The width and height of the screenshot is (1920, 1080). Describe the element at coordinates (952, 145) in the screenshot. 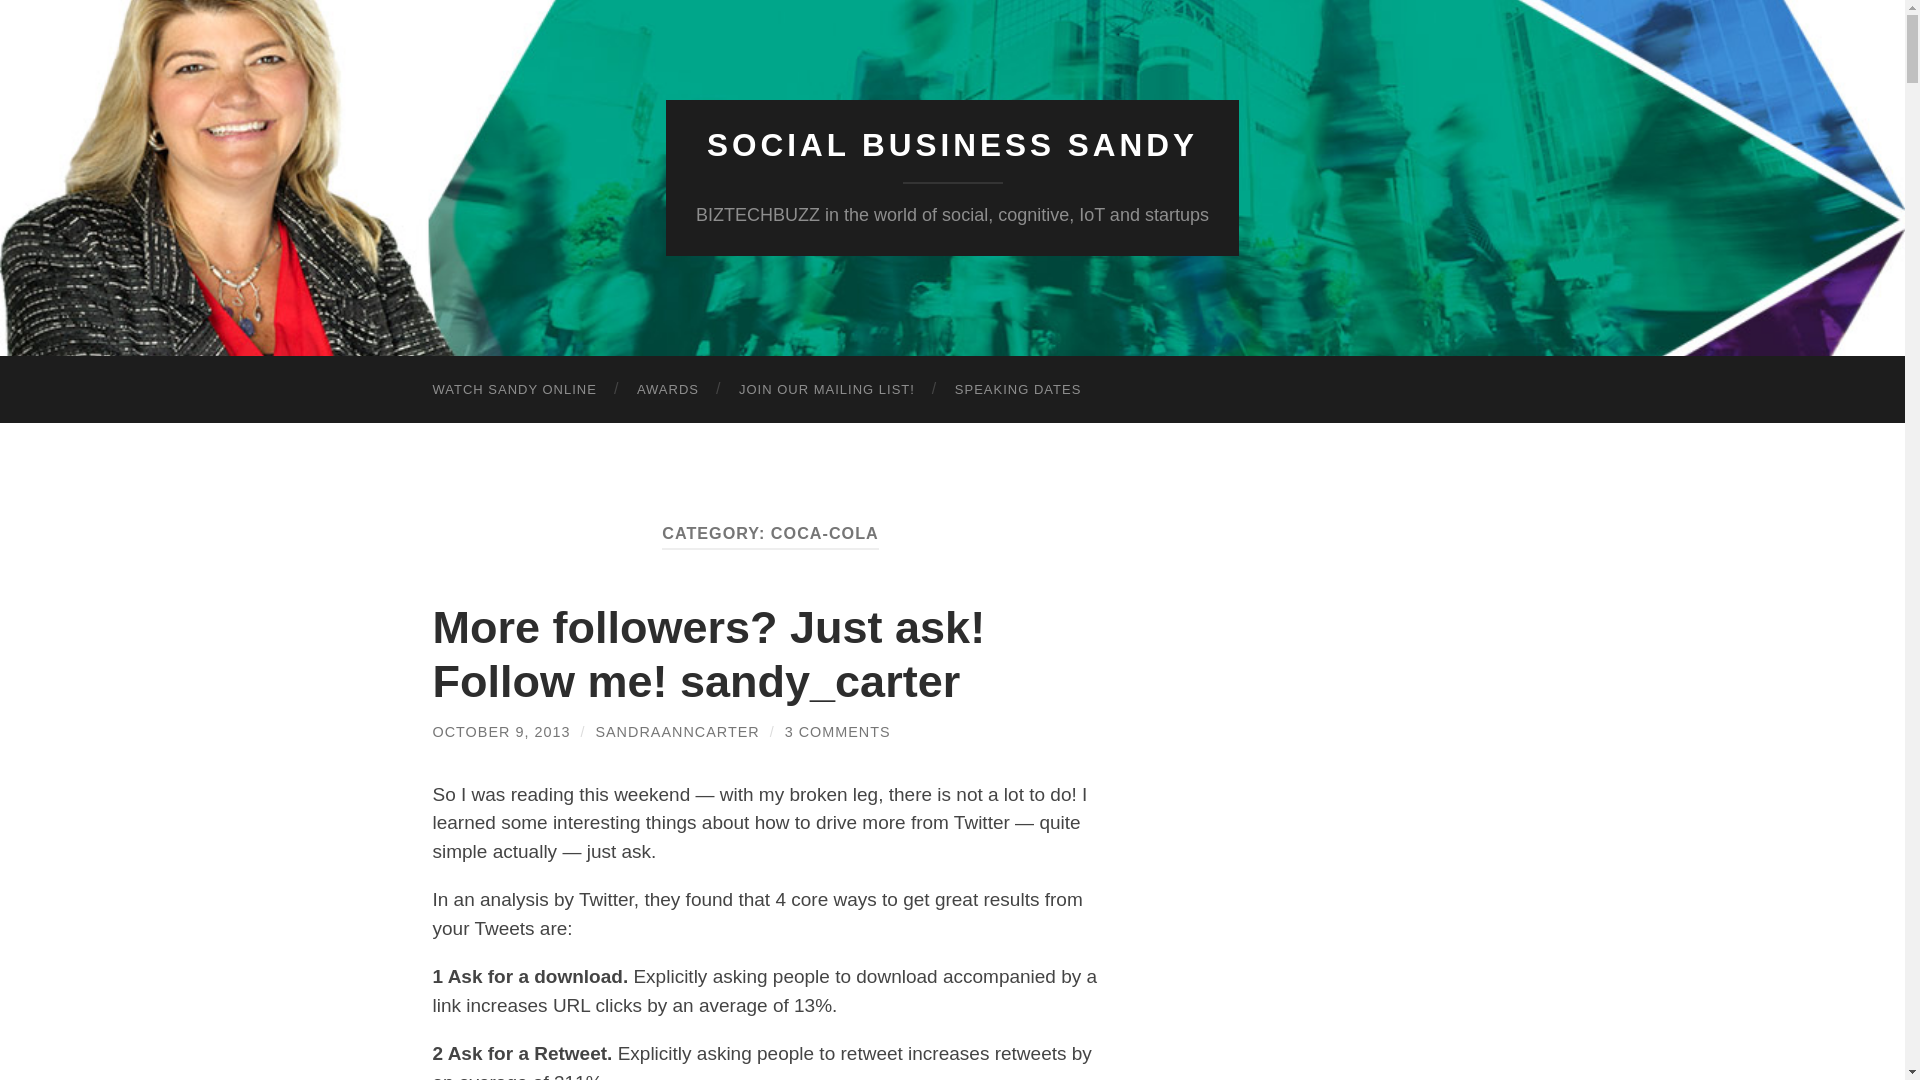

I see `SOCIAL BUSINESS SANDY` at that location.